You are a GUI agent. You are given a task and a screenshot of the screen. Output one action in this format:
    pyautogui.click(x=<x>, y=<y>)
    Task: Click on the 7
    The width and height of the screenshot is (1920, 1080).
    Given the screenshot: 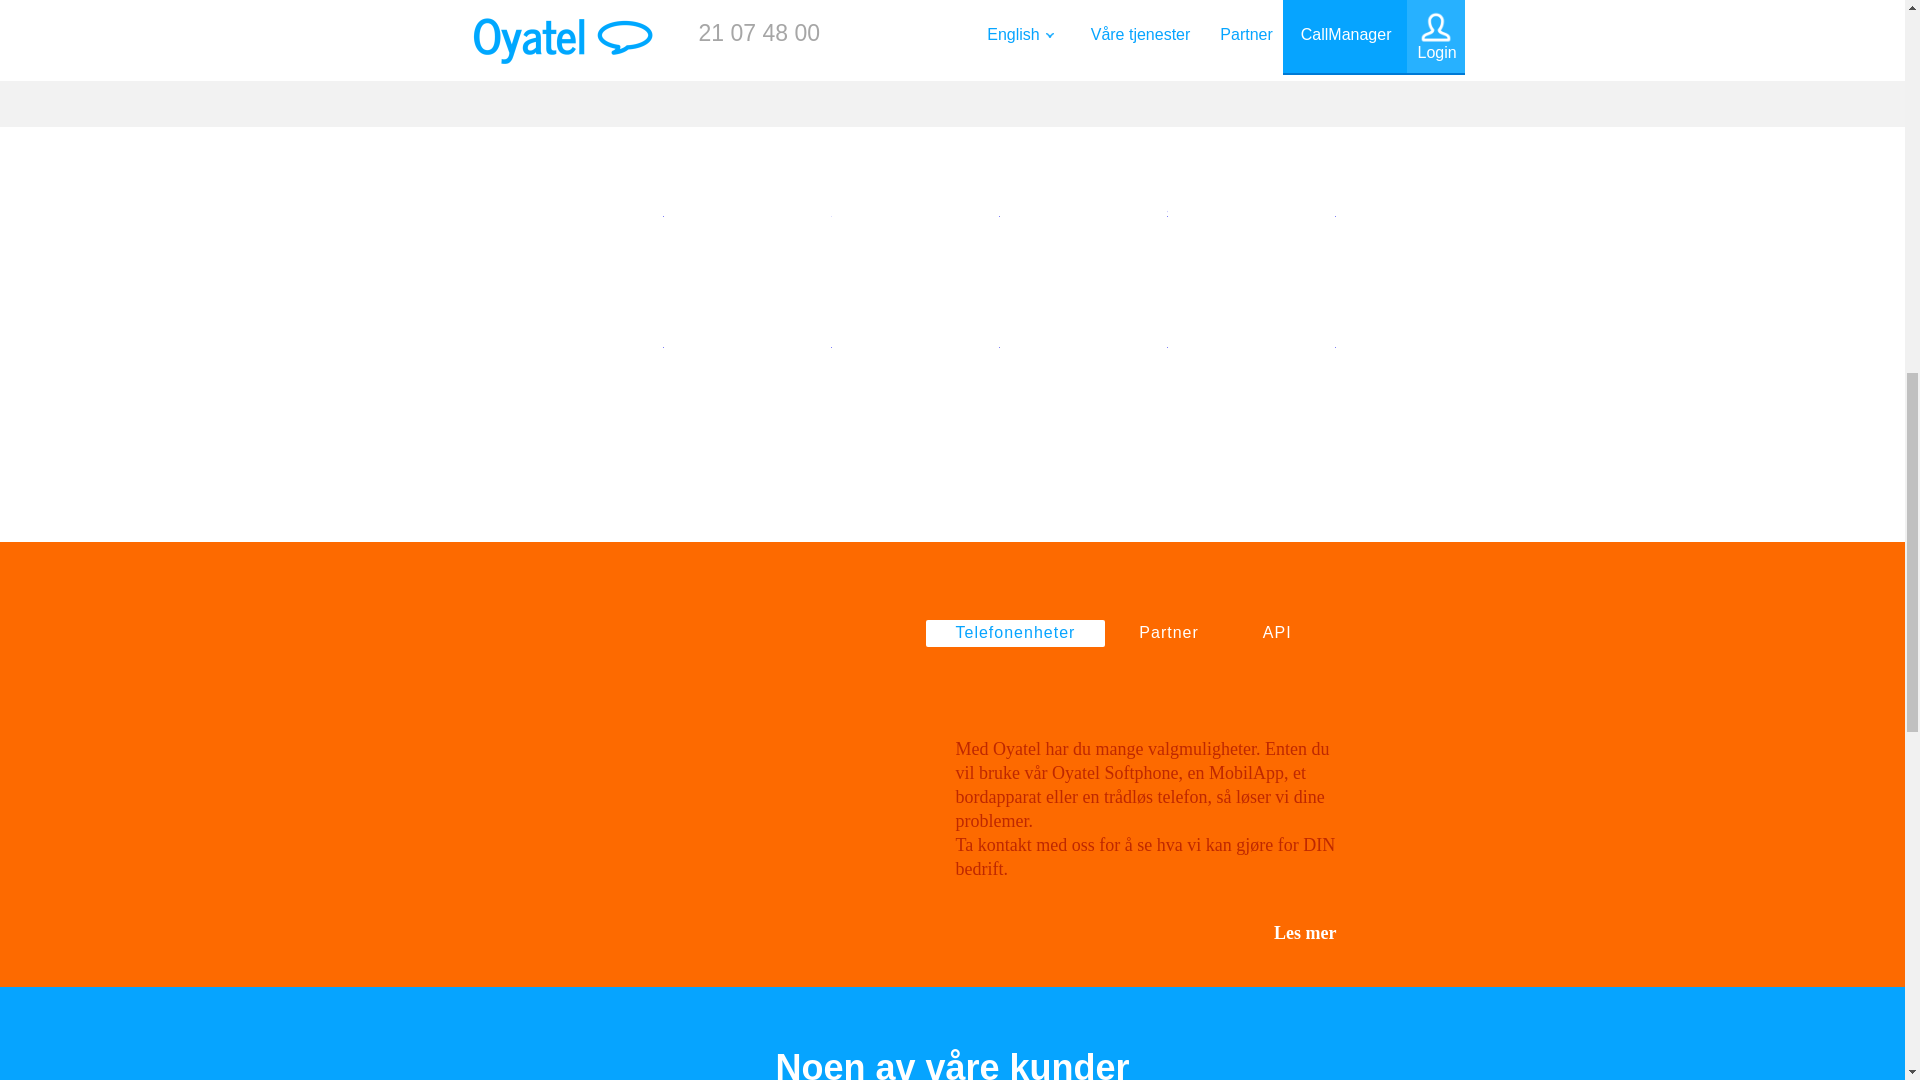 What is the action you would take?
    pyautogui.click(x=784, y=378)
    